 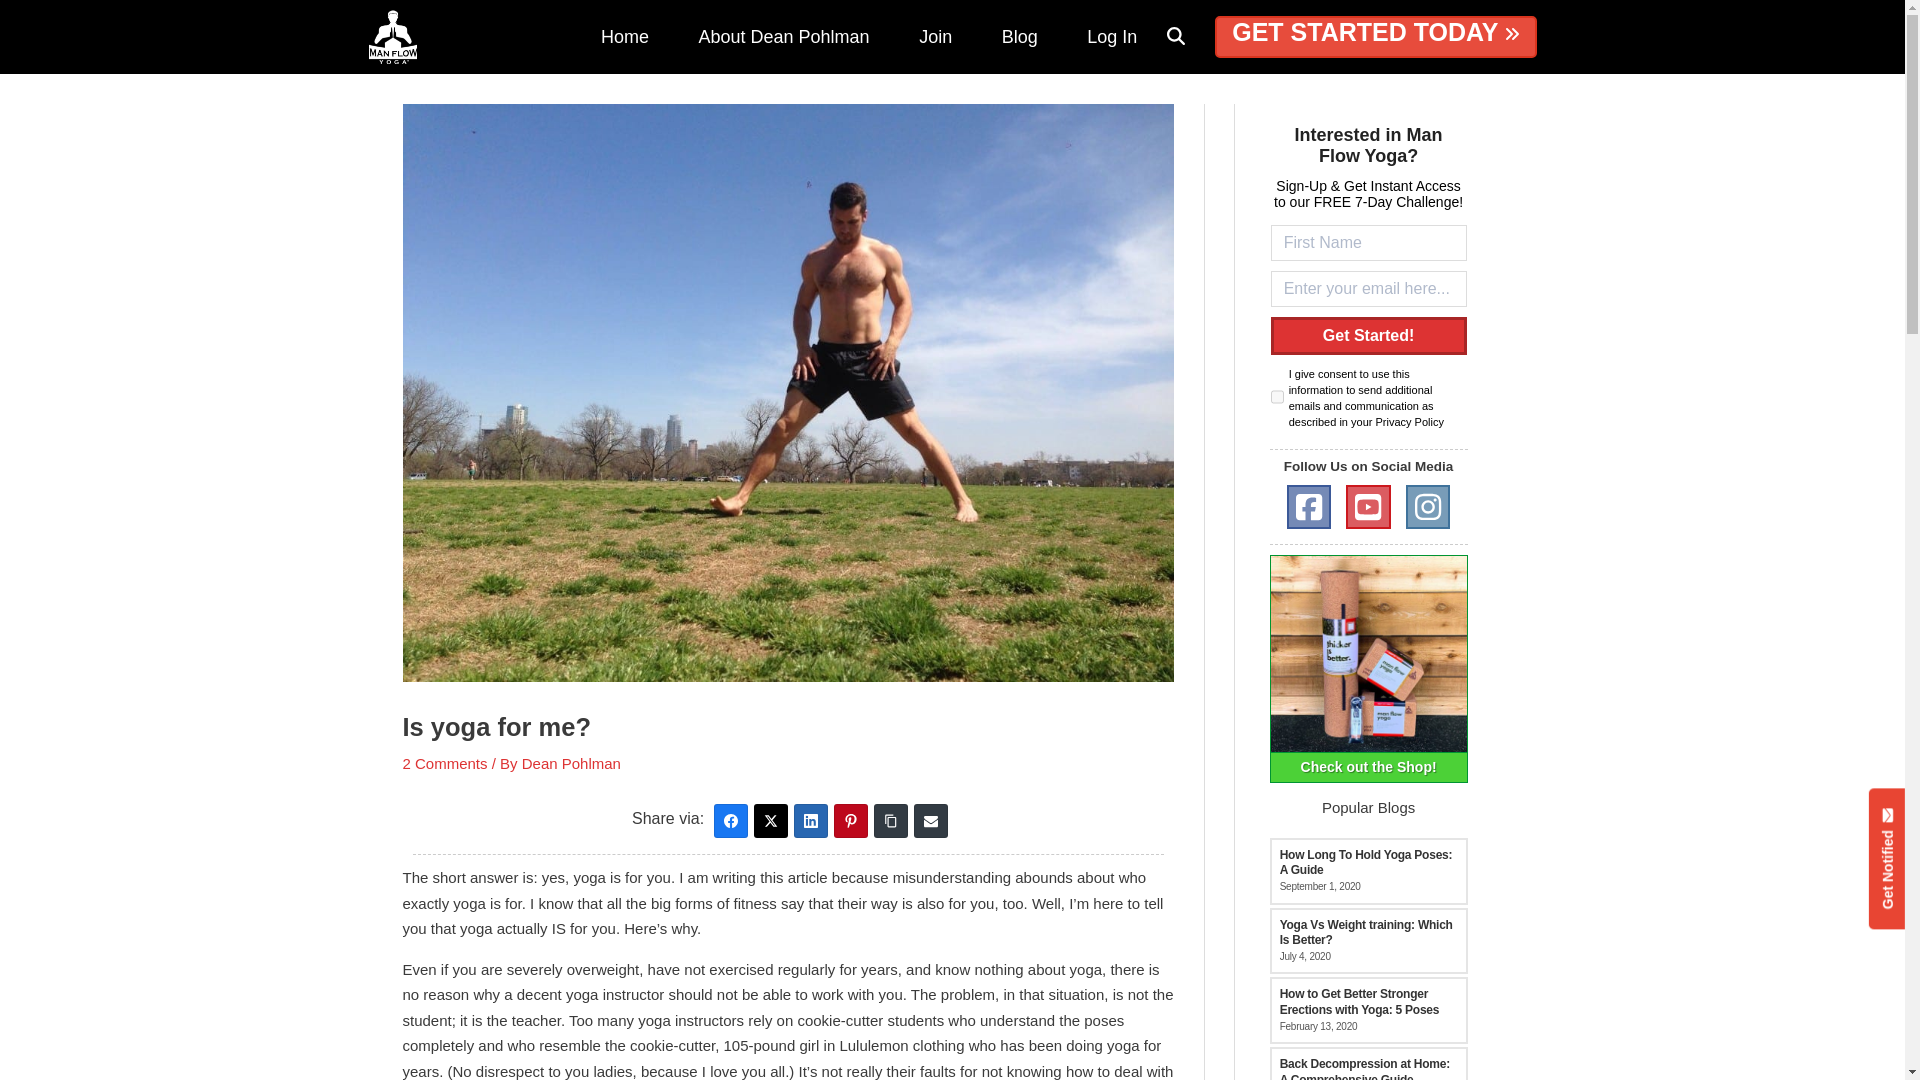 What do you see at coordinates (1376, 37) in the screenshot?
I see `GET STARTED TODAY` at bounding box center [1376, 37].